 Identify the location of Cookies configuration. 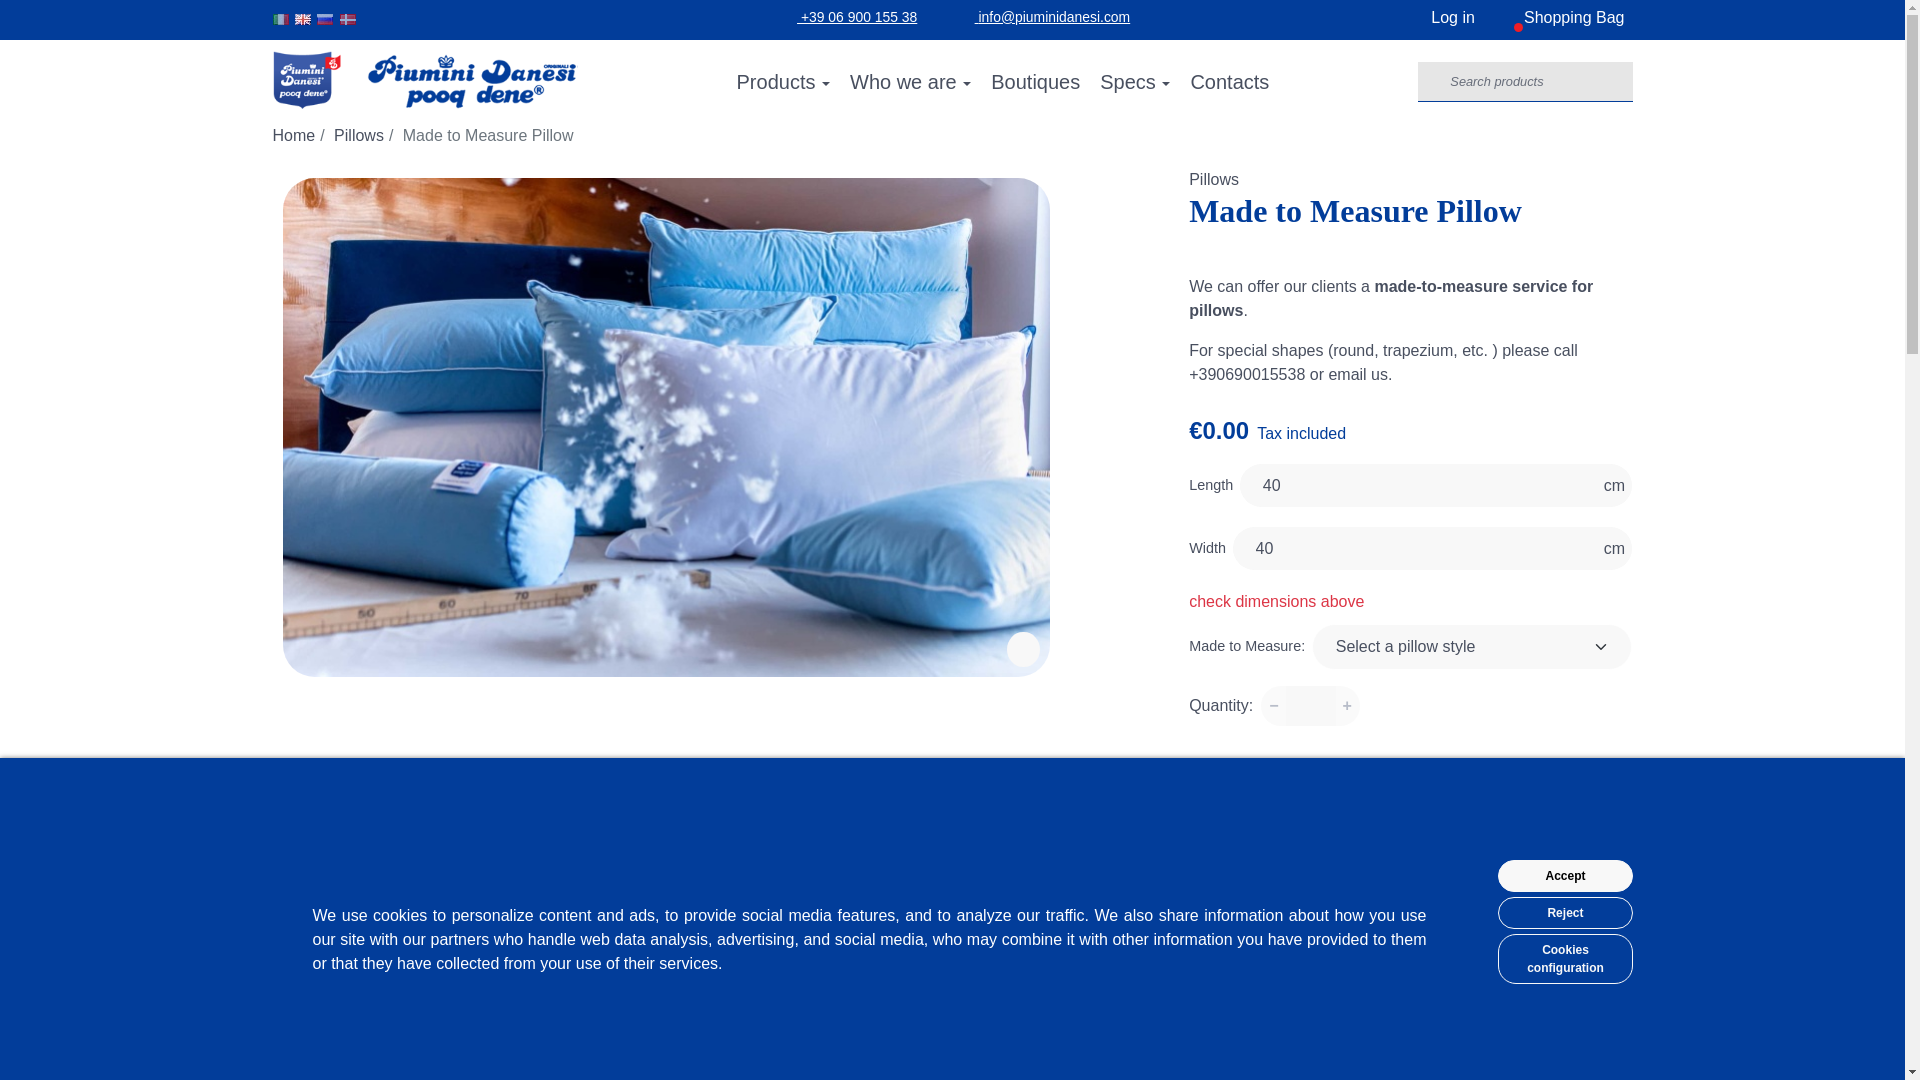
(1564, 958).